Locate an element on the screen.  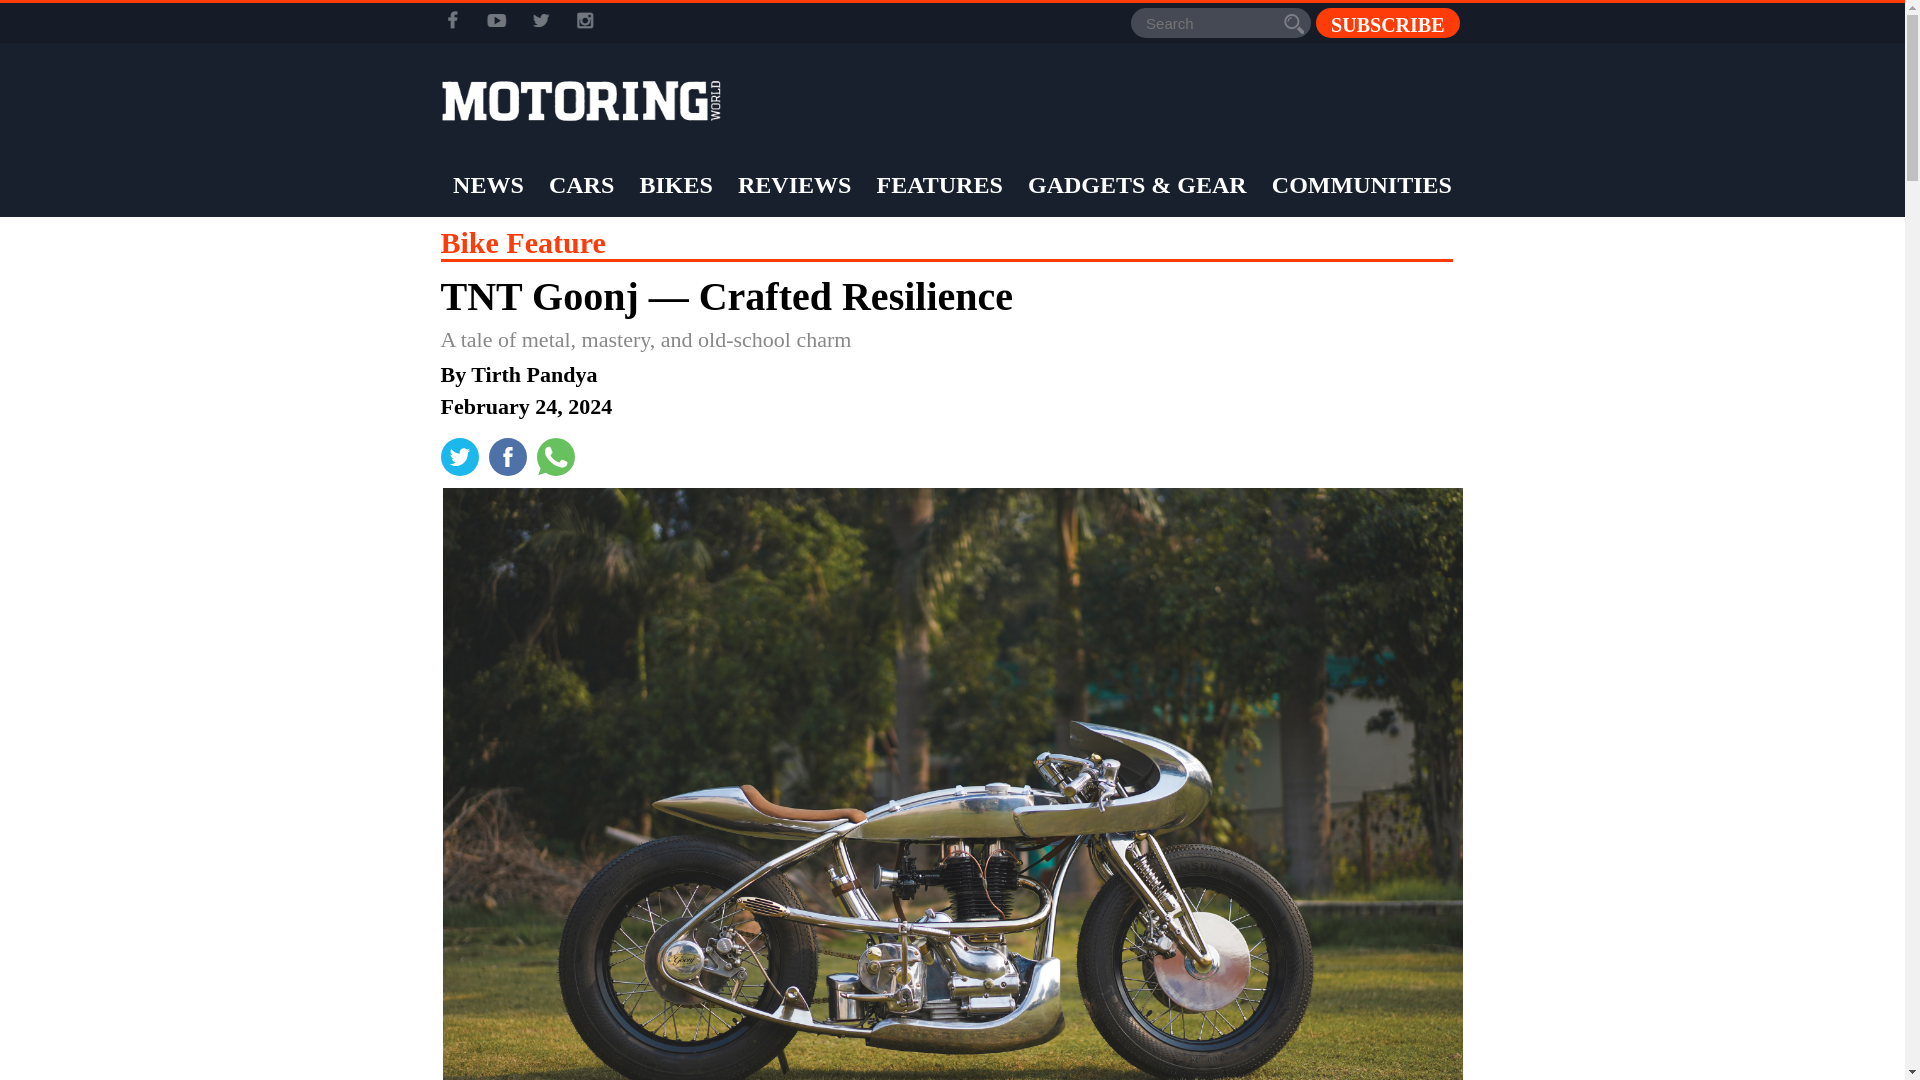
REVIEWS is located at coordinates (794, 185).